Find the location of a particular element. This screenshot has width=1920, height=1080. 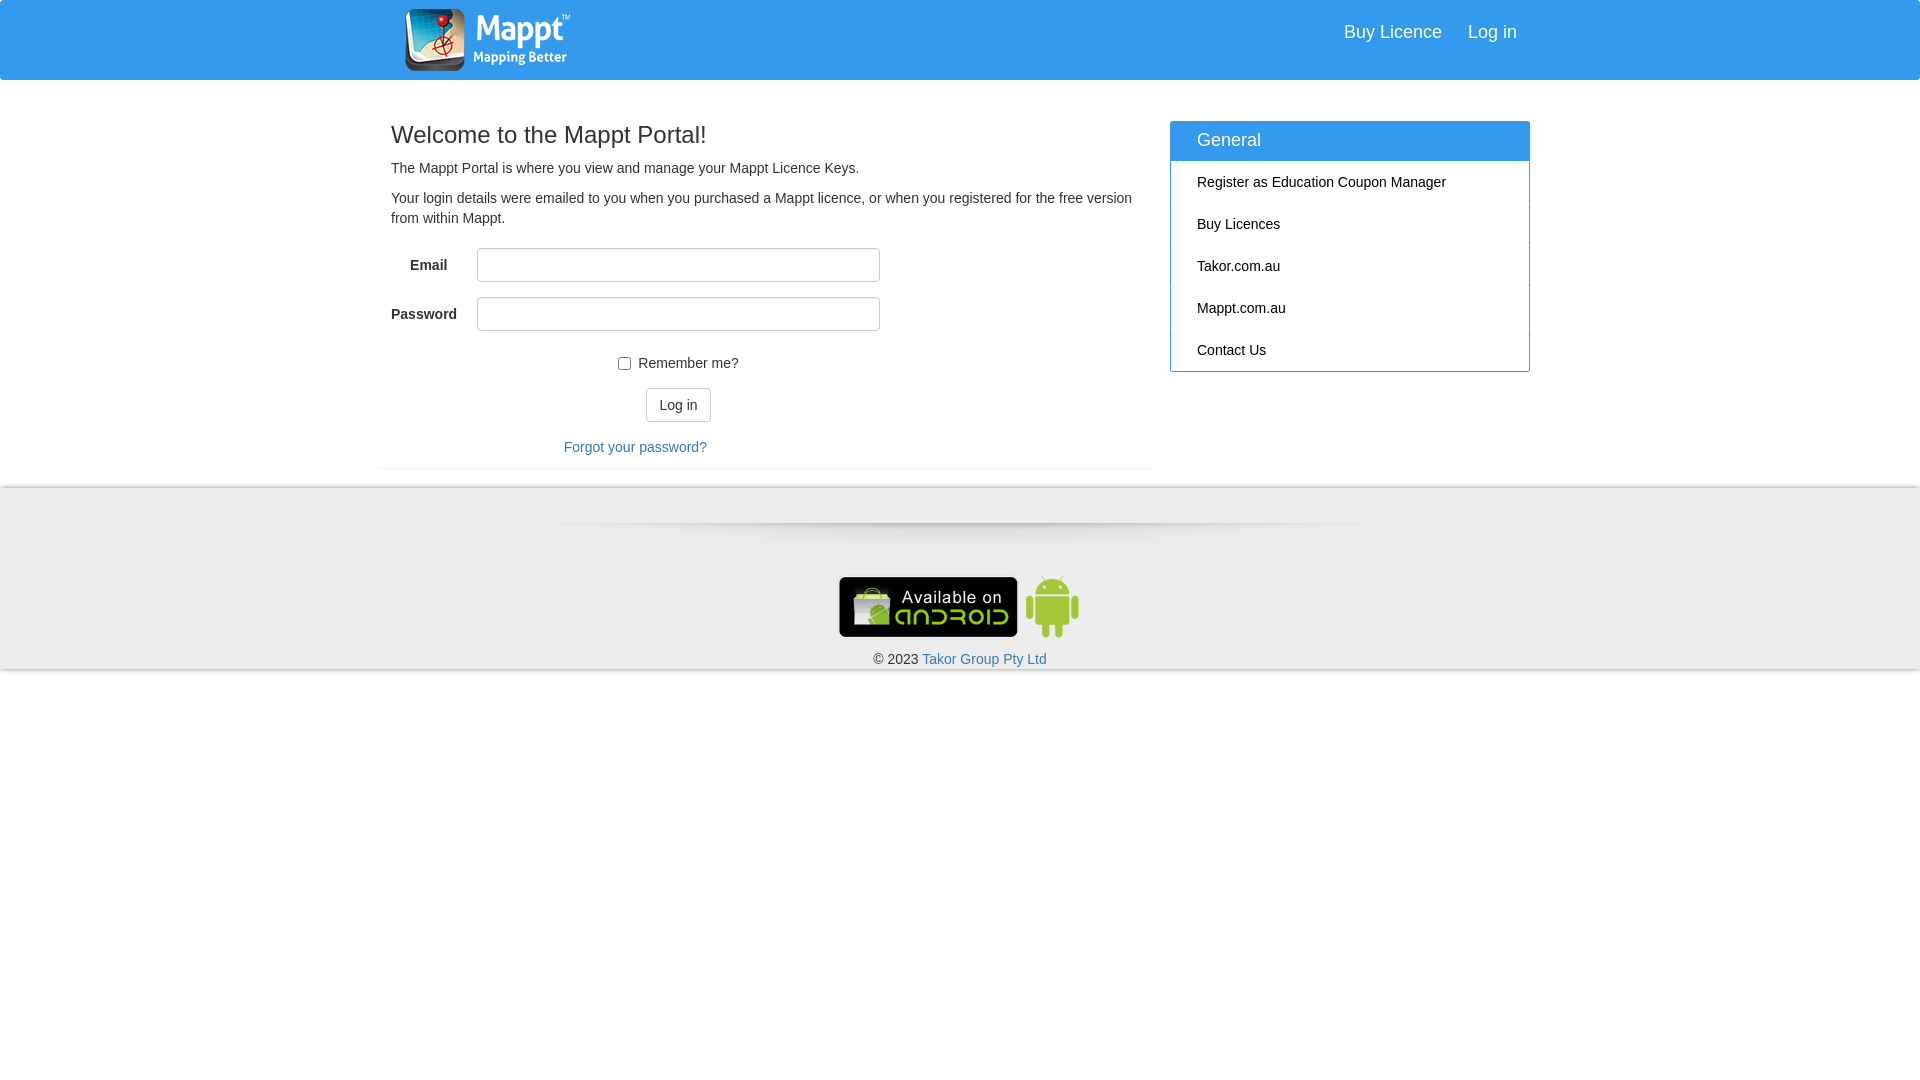

Log in is located at coordinates (678, 405).